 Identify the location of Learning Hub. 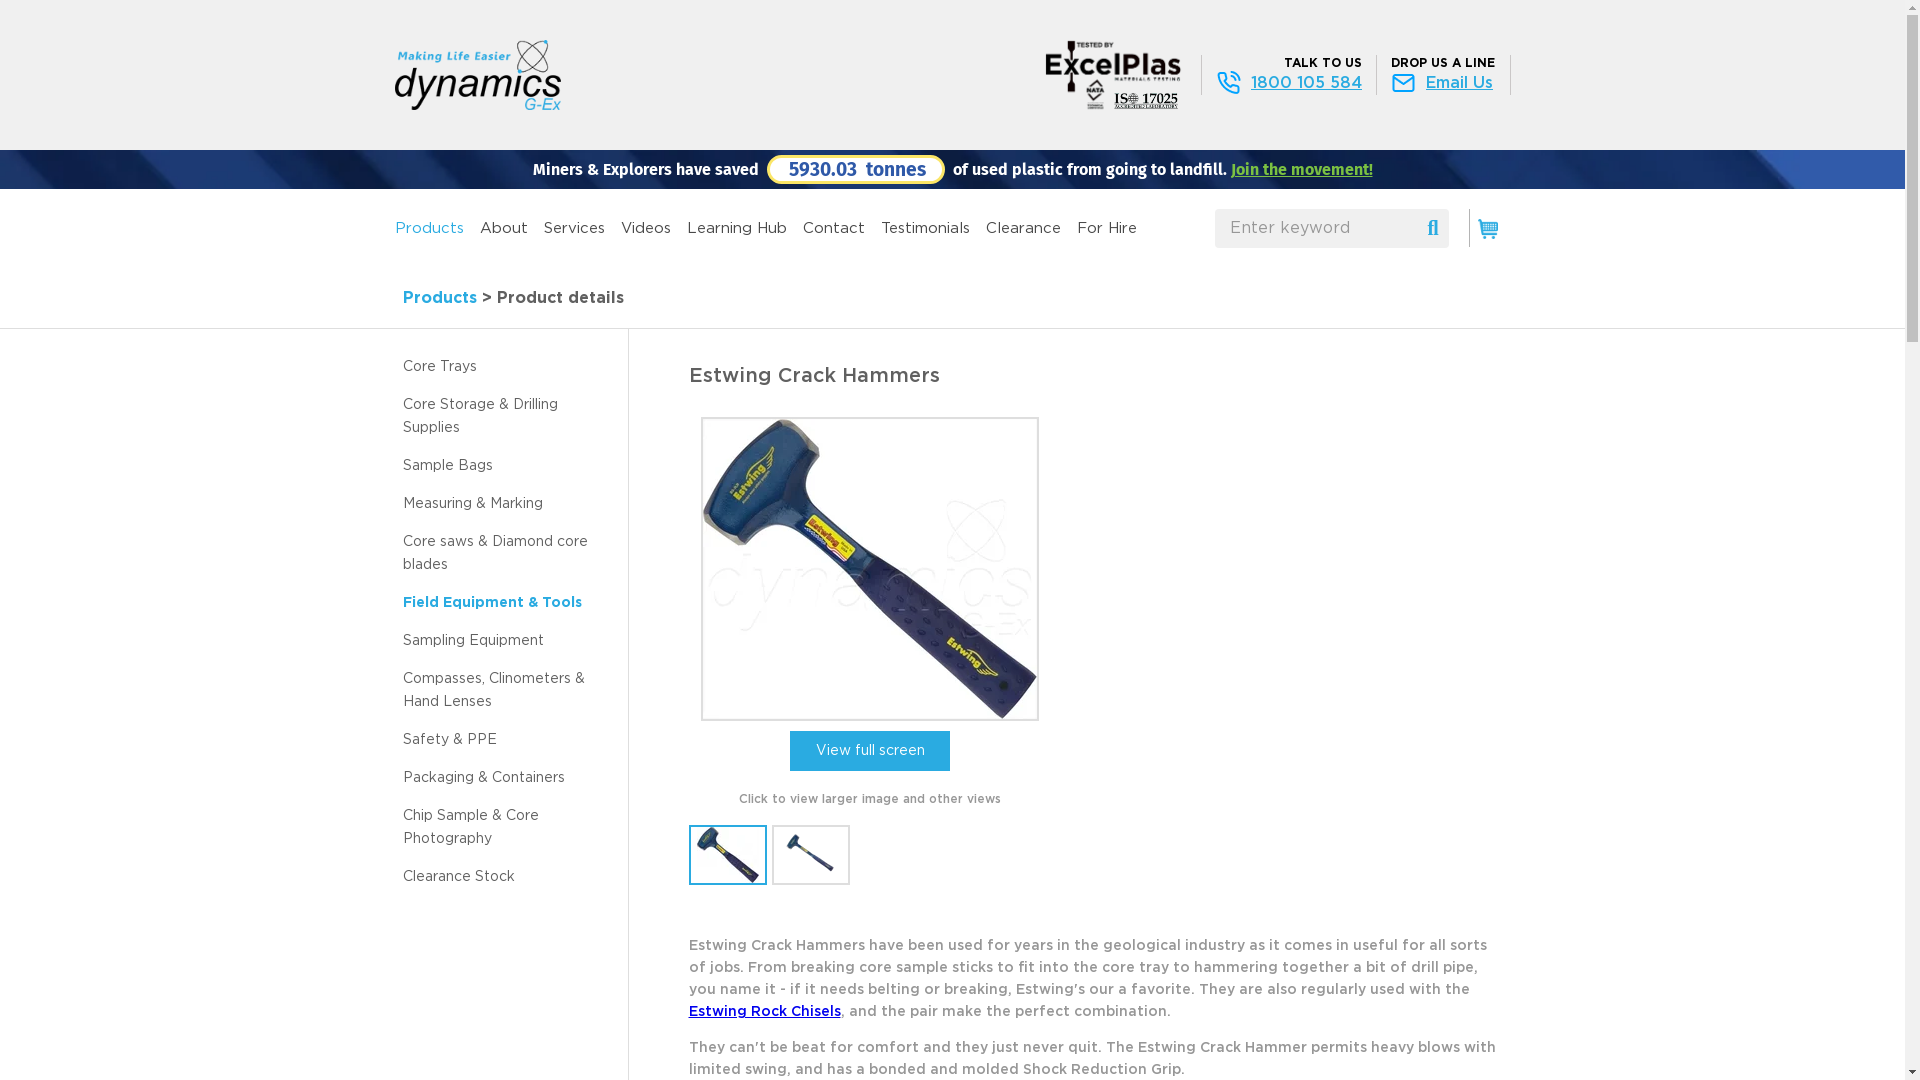
(736, 228).